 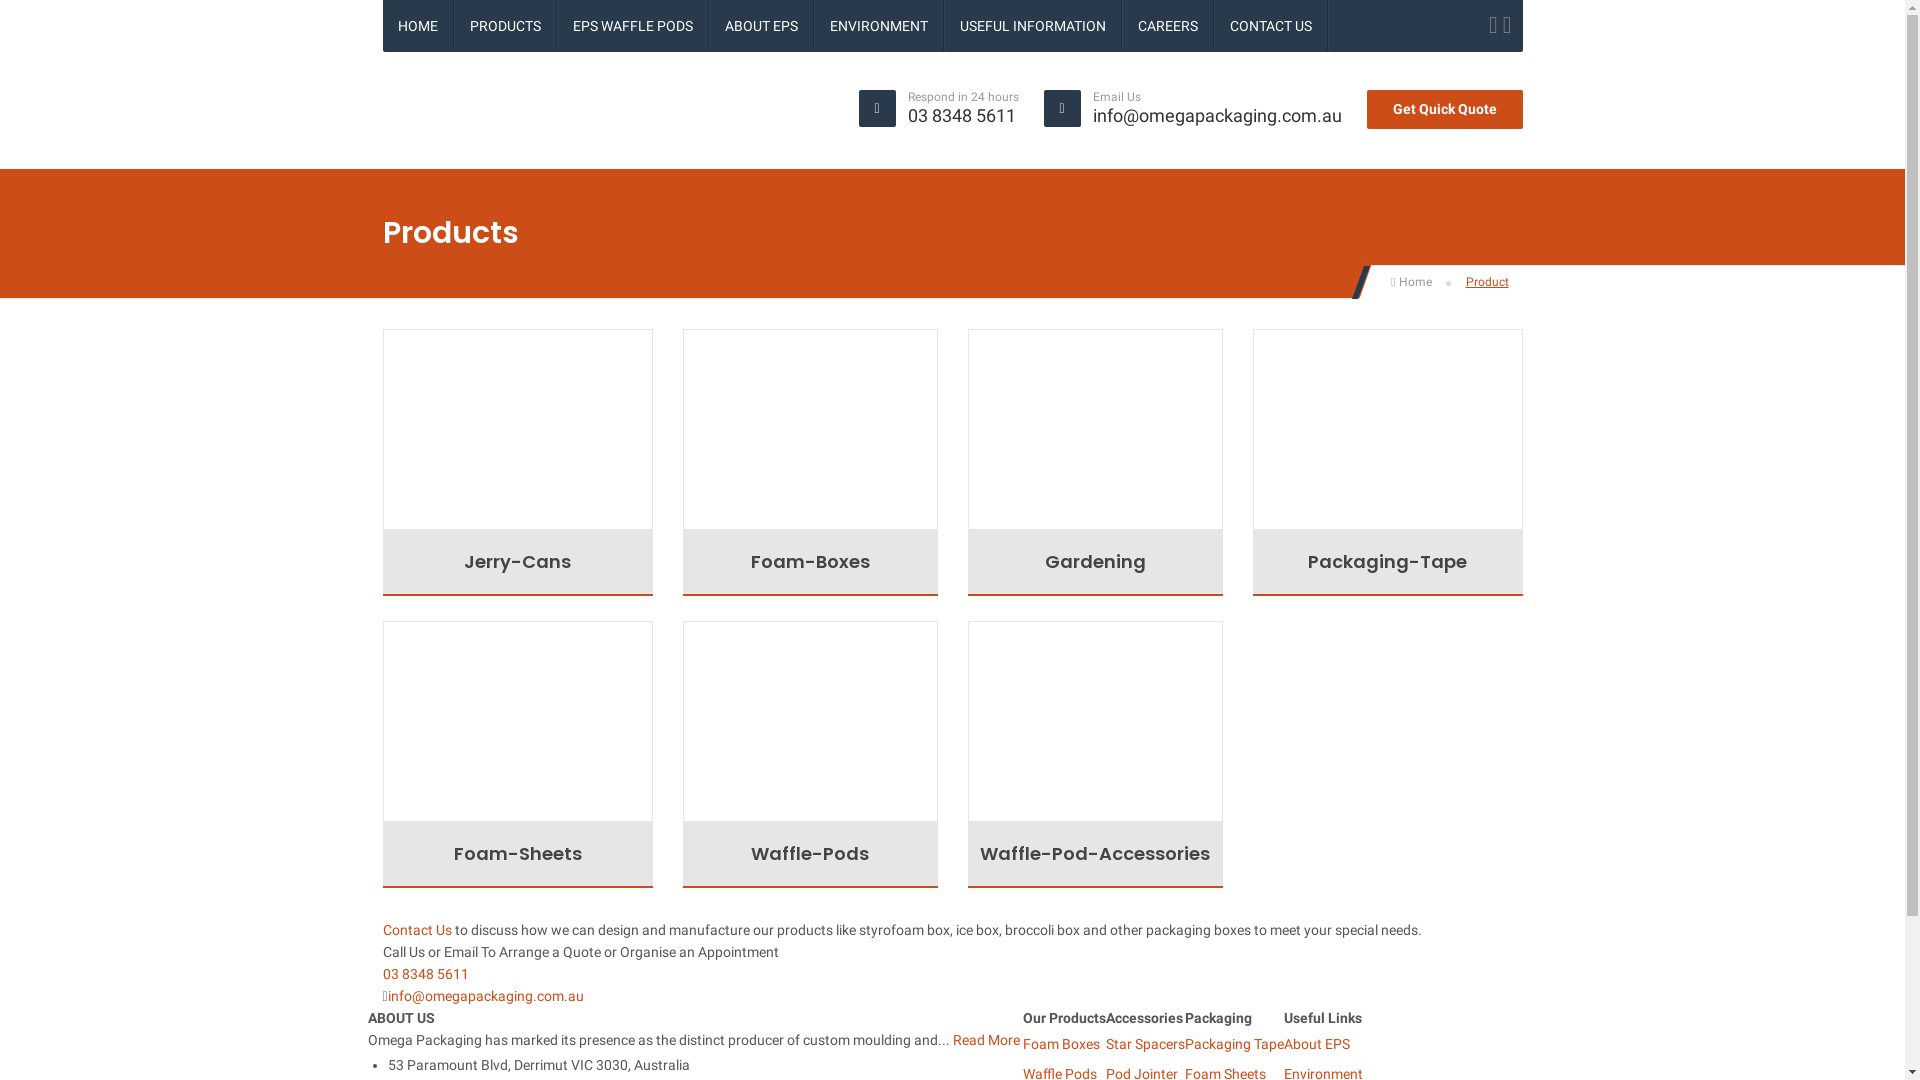 What do you see at coordinates (517, 854) in the screenshot?
I see `Foam-Sheets` at bounding box center [517, 854].